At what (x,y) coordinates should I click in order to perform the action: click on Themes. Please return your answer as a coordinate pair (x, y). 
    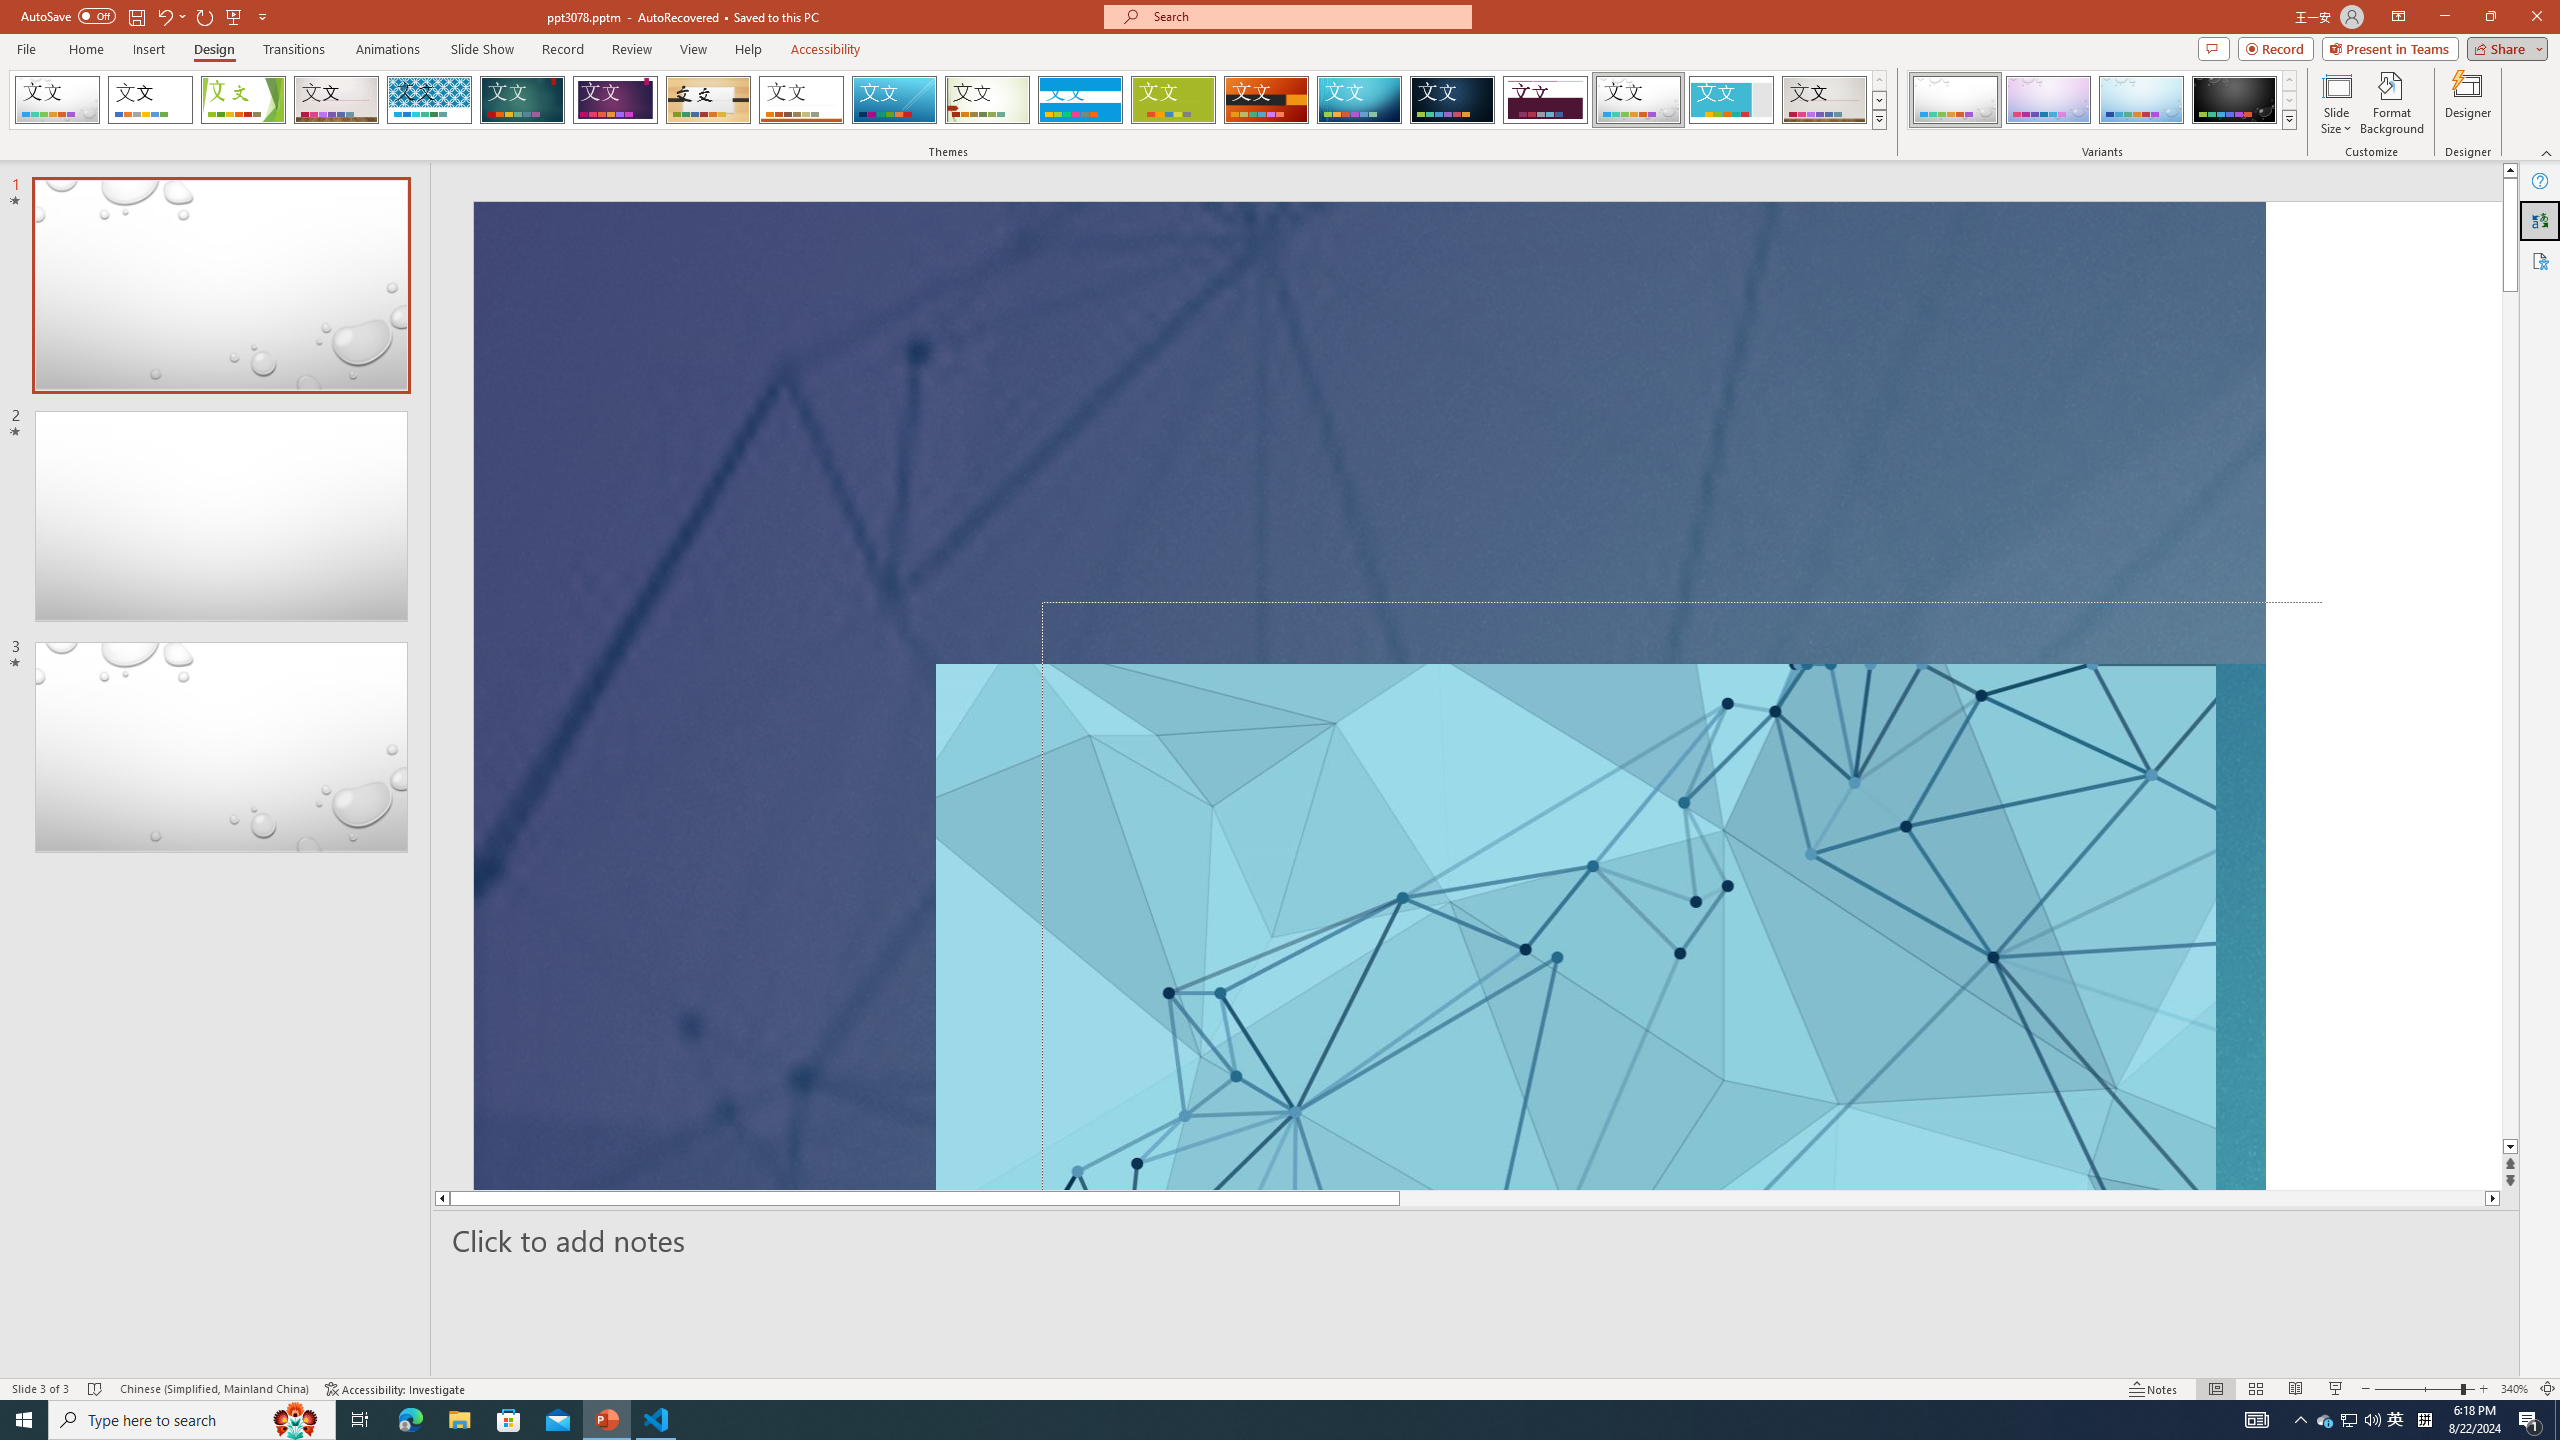
    Looking at the image, I should click on (1878, 119).